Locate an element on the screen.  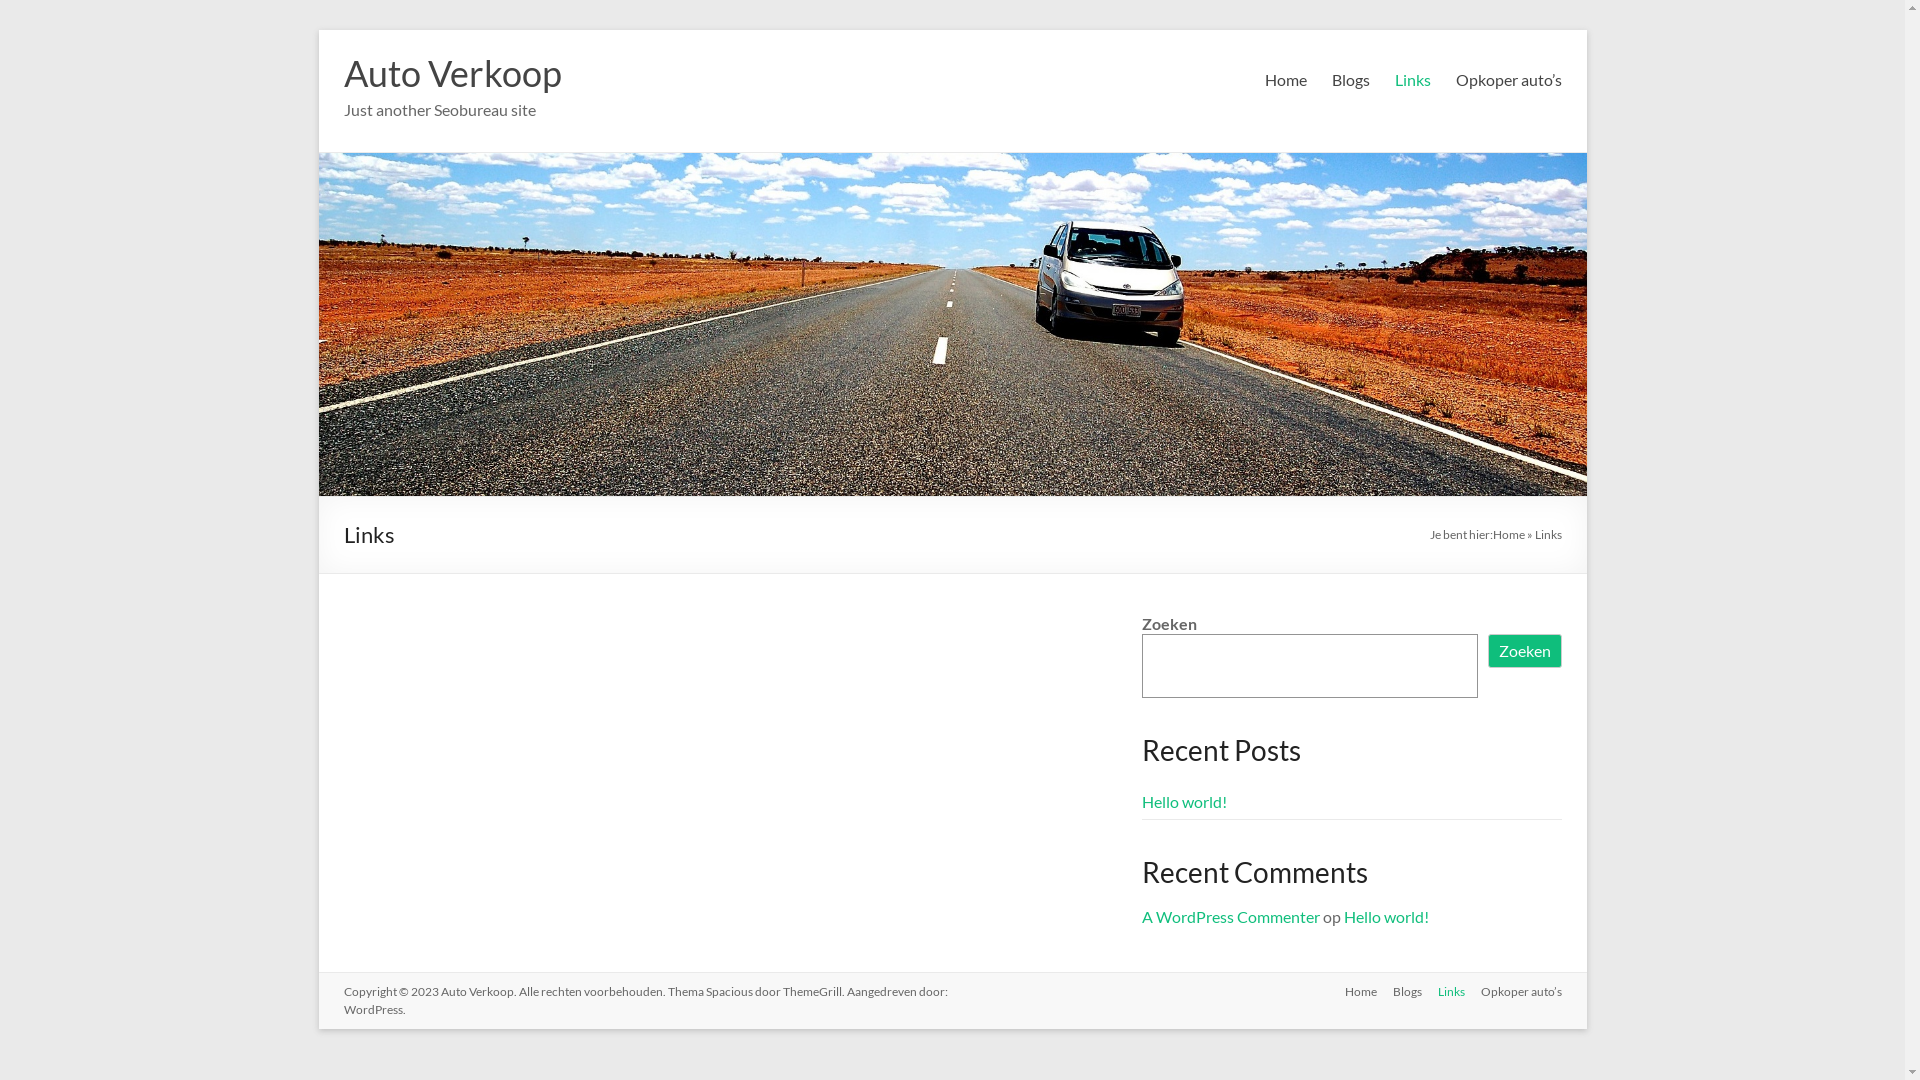
Home is located at coordinates (1508, 534).